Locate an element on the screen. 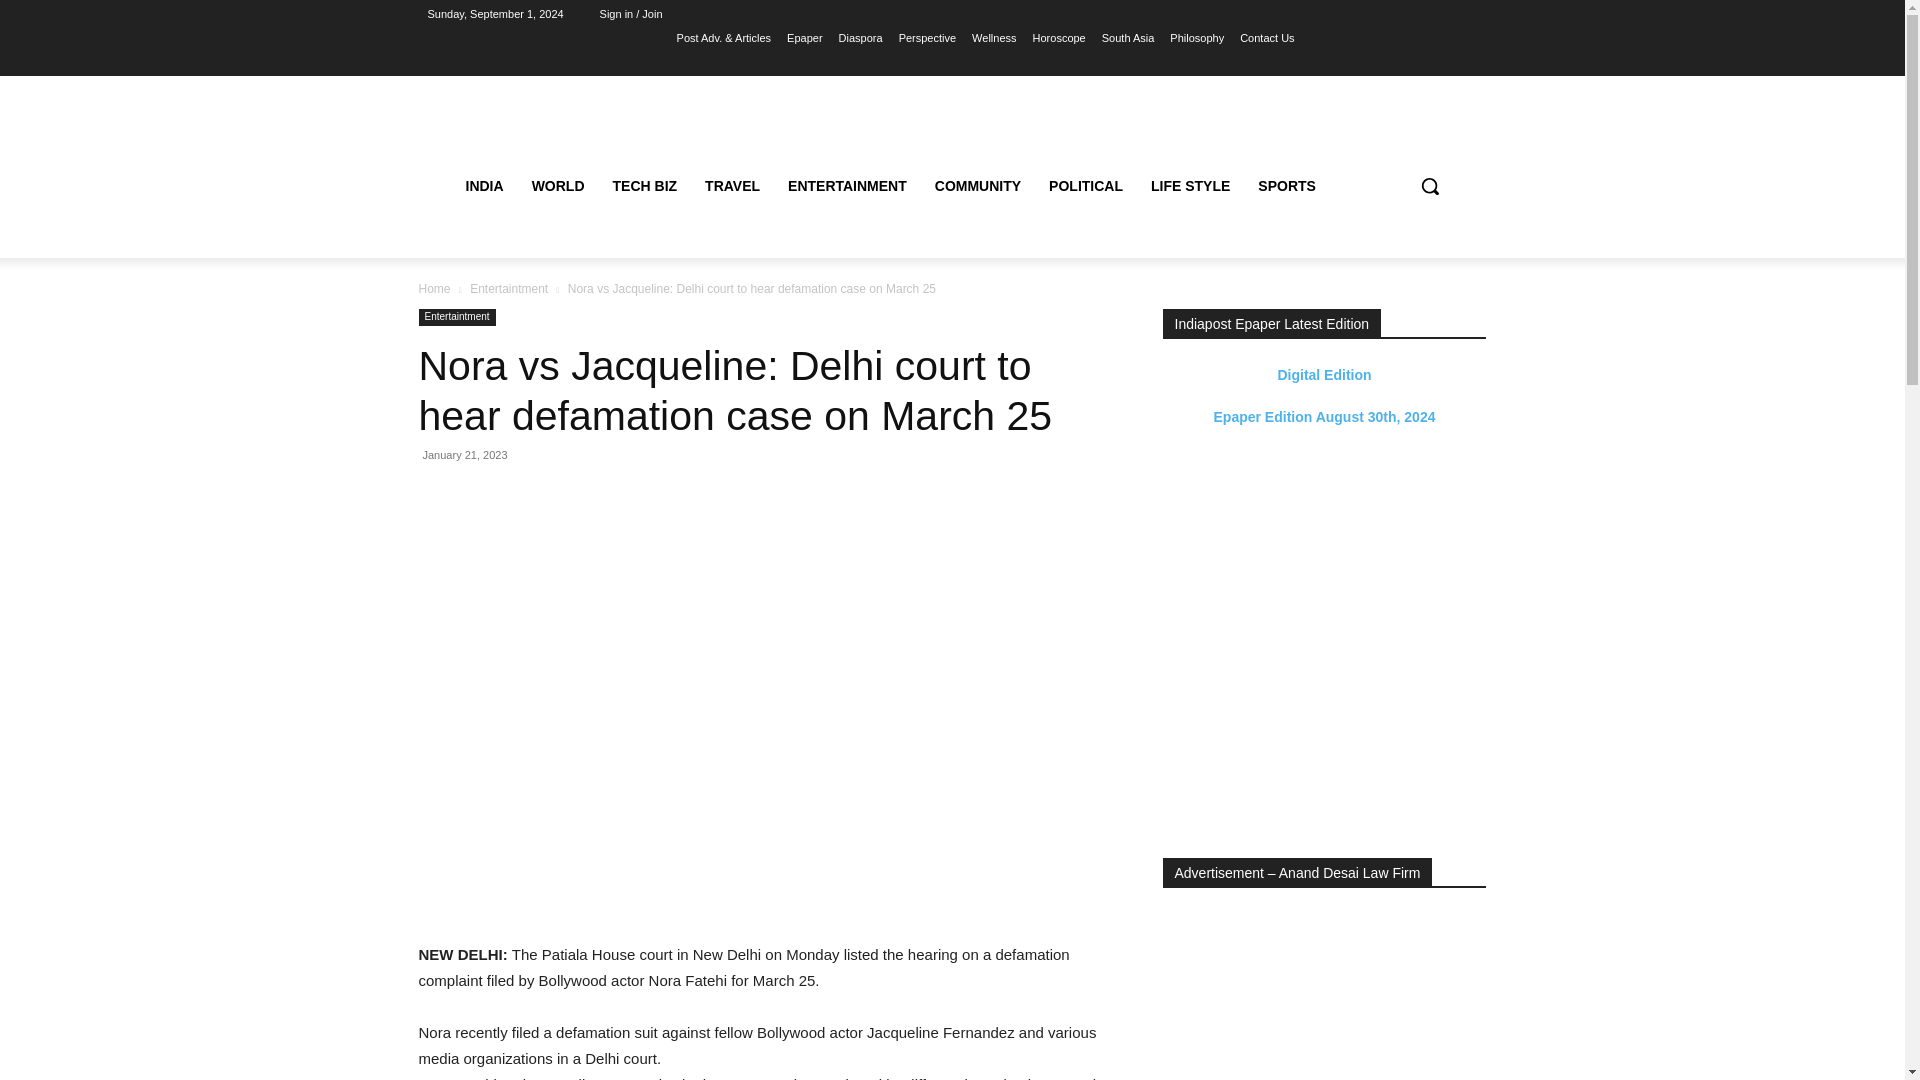 The width and height of the screenshot is (1920, 1080). Contact Us is located at coordinates (1267, 37).